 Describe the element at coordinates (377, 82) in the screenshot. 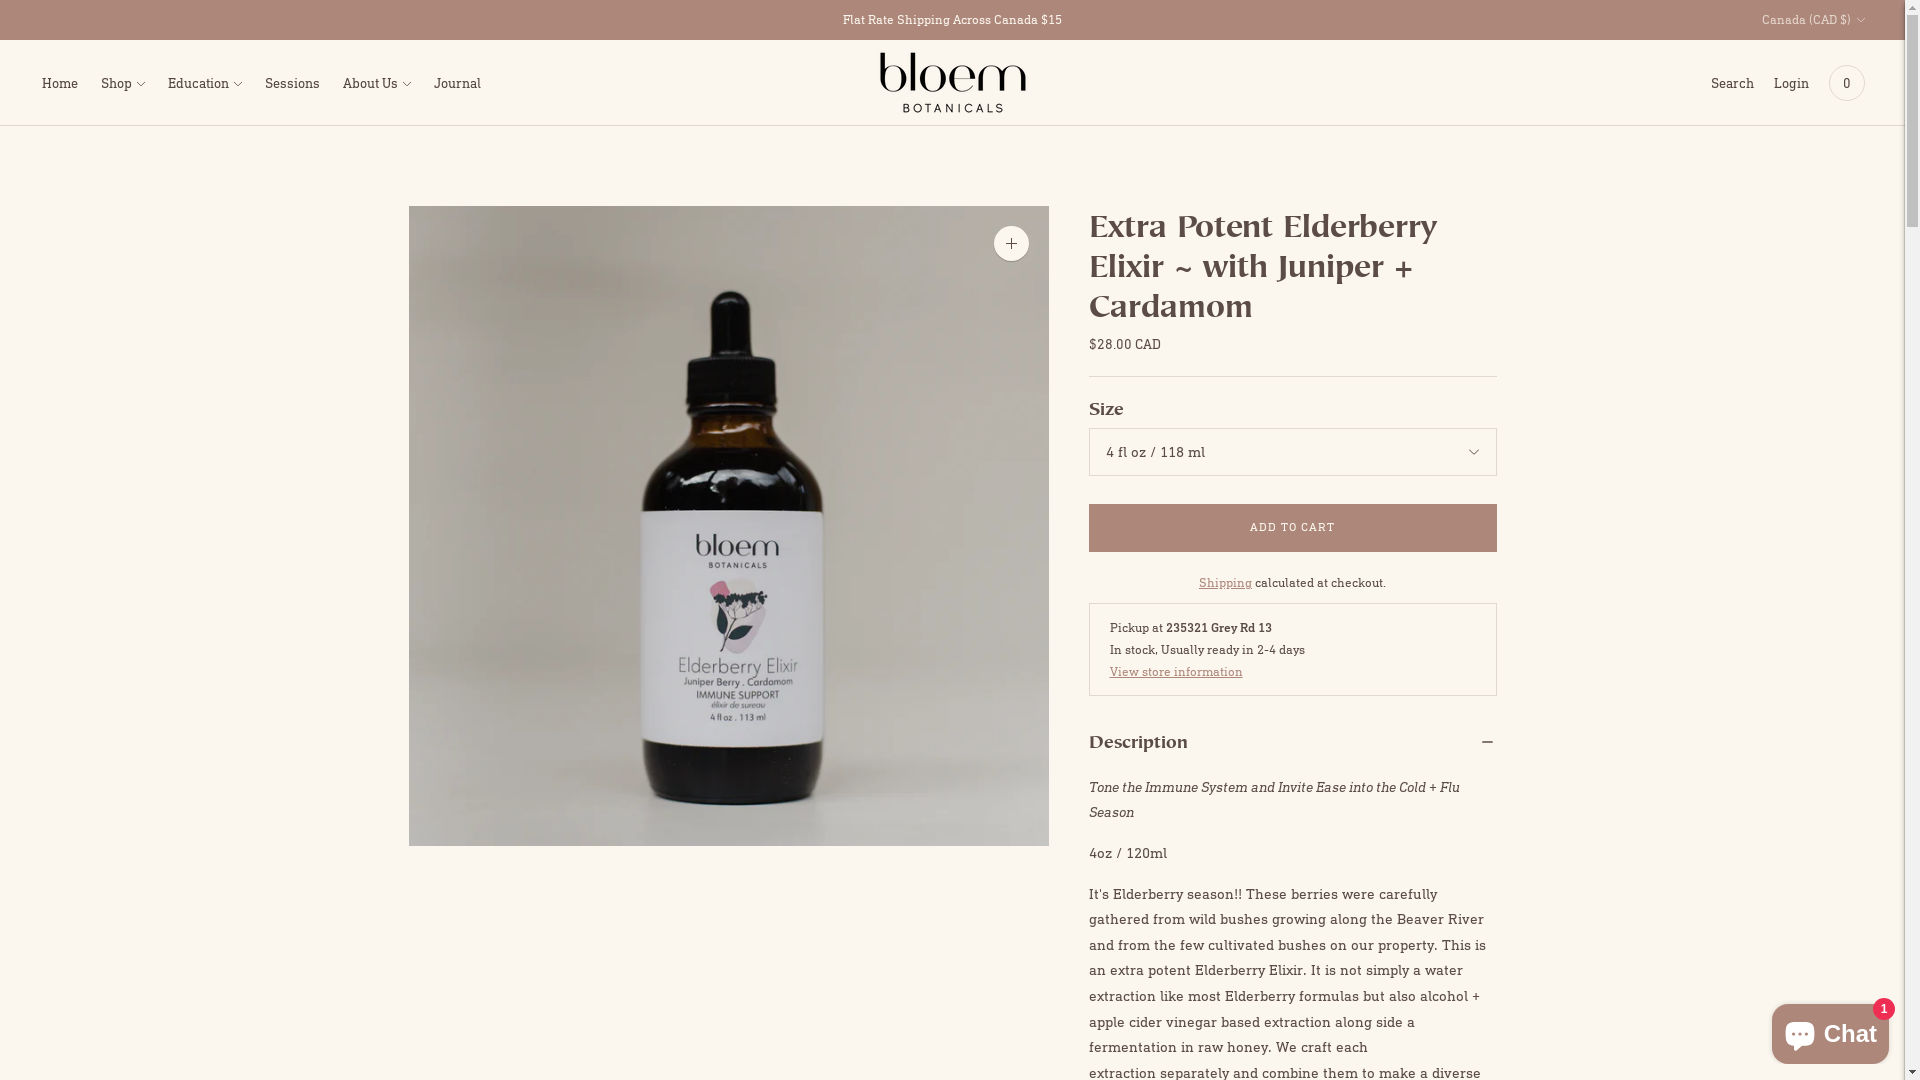

I see `About Us` at that location.